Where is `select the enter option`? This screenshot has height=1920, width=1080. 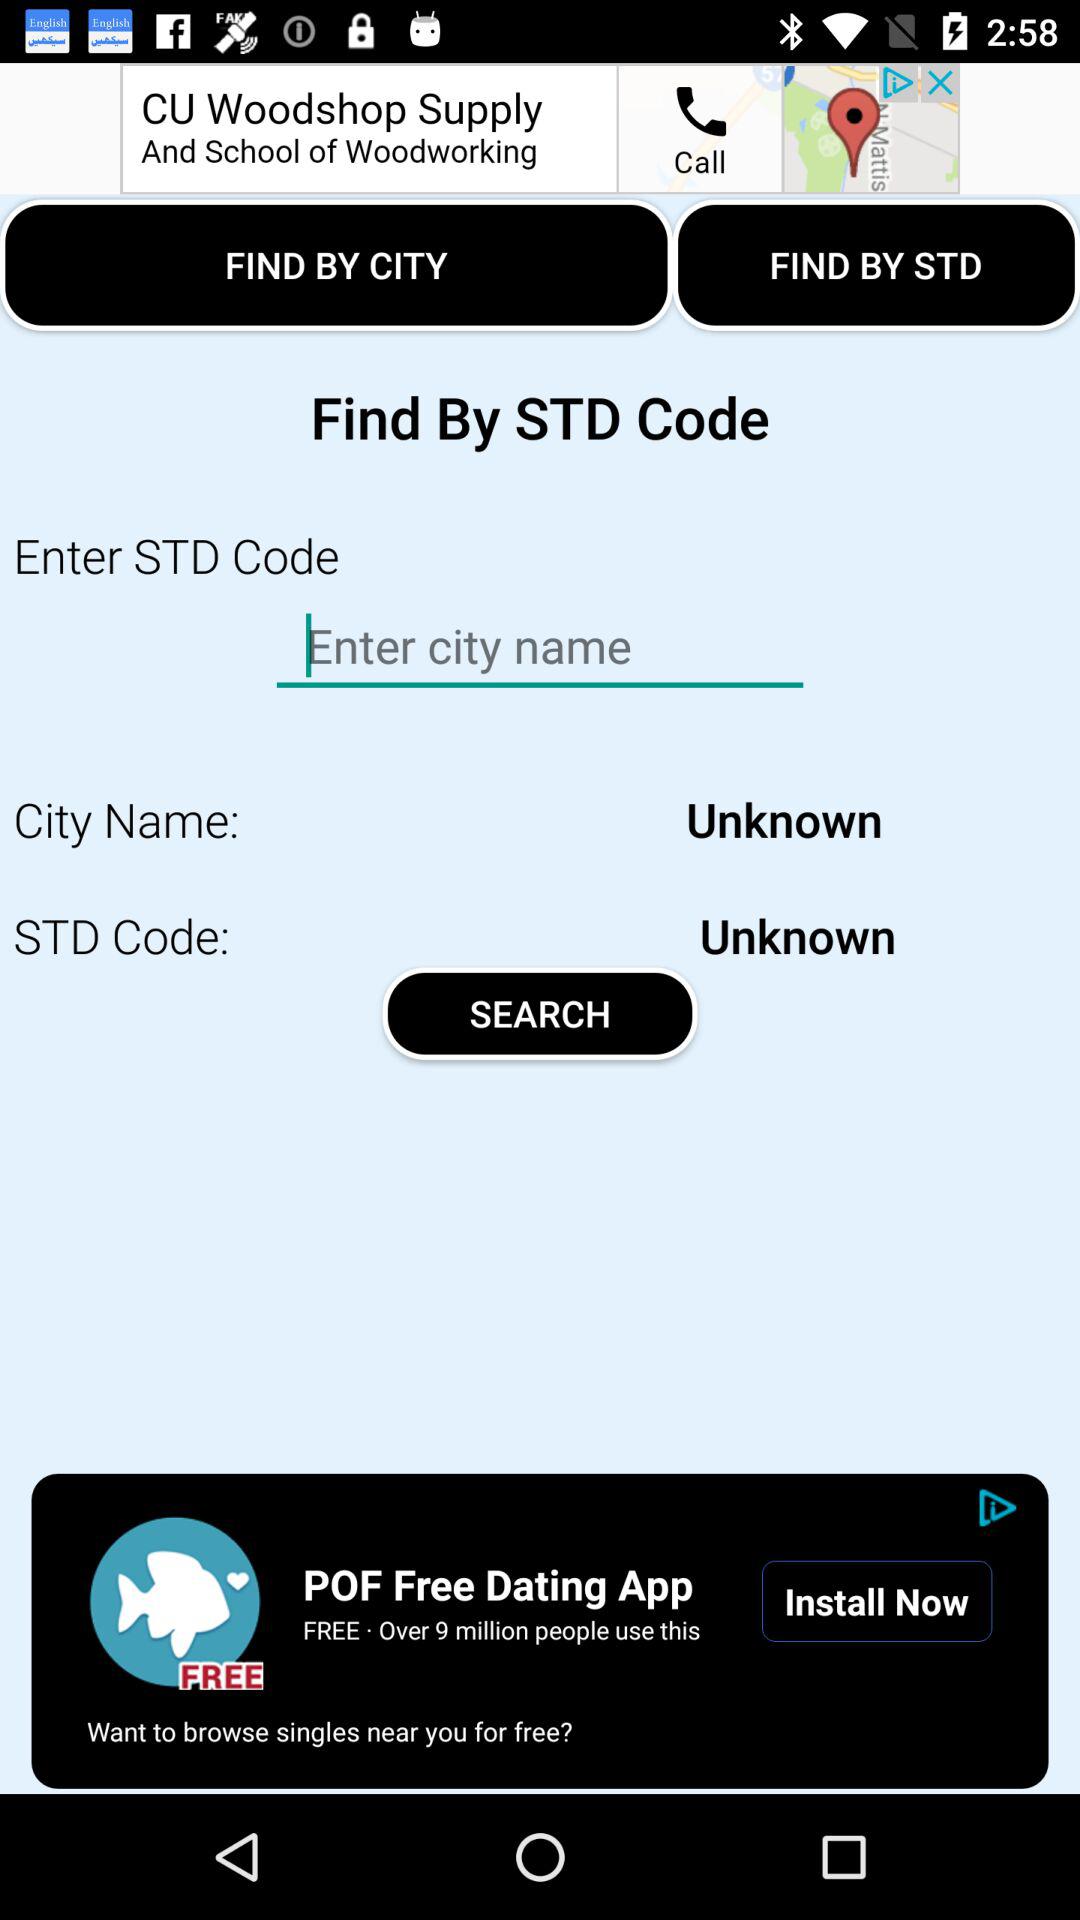 select the enter option is located at coordinates (540, 646).